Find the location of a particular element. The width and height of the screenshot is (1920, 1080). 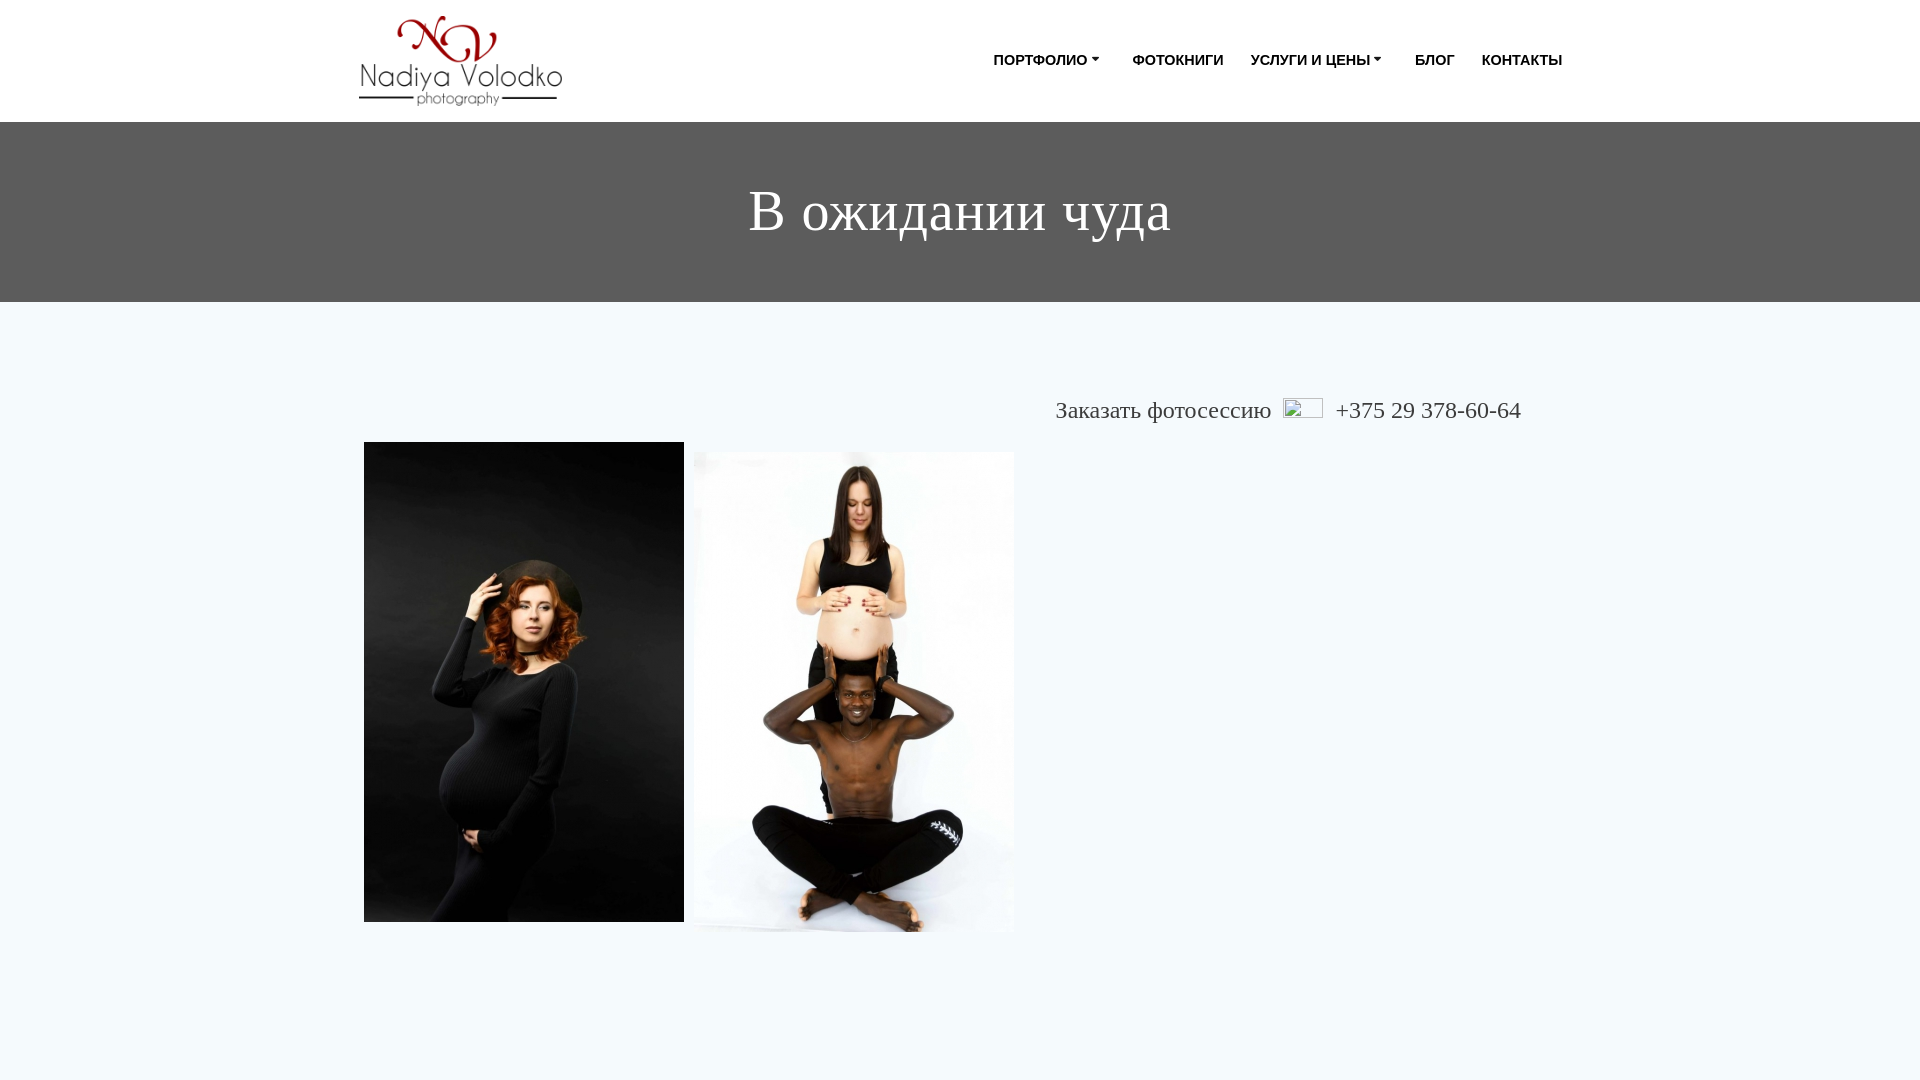

30.03.21-13 is located at coordinates (1024, 948).